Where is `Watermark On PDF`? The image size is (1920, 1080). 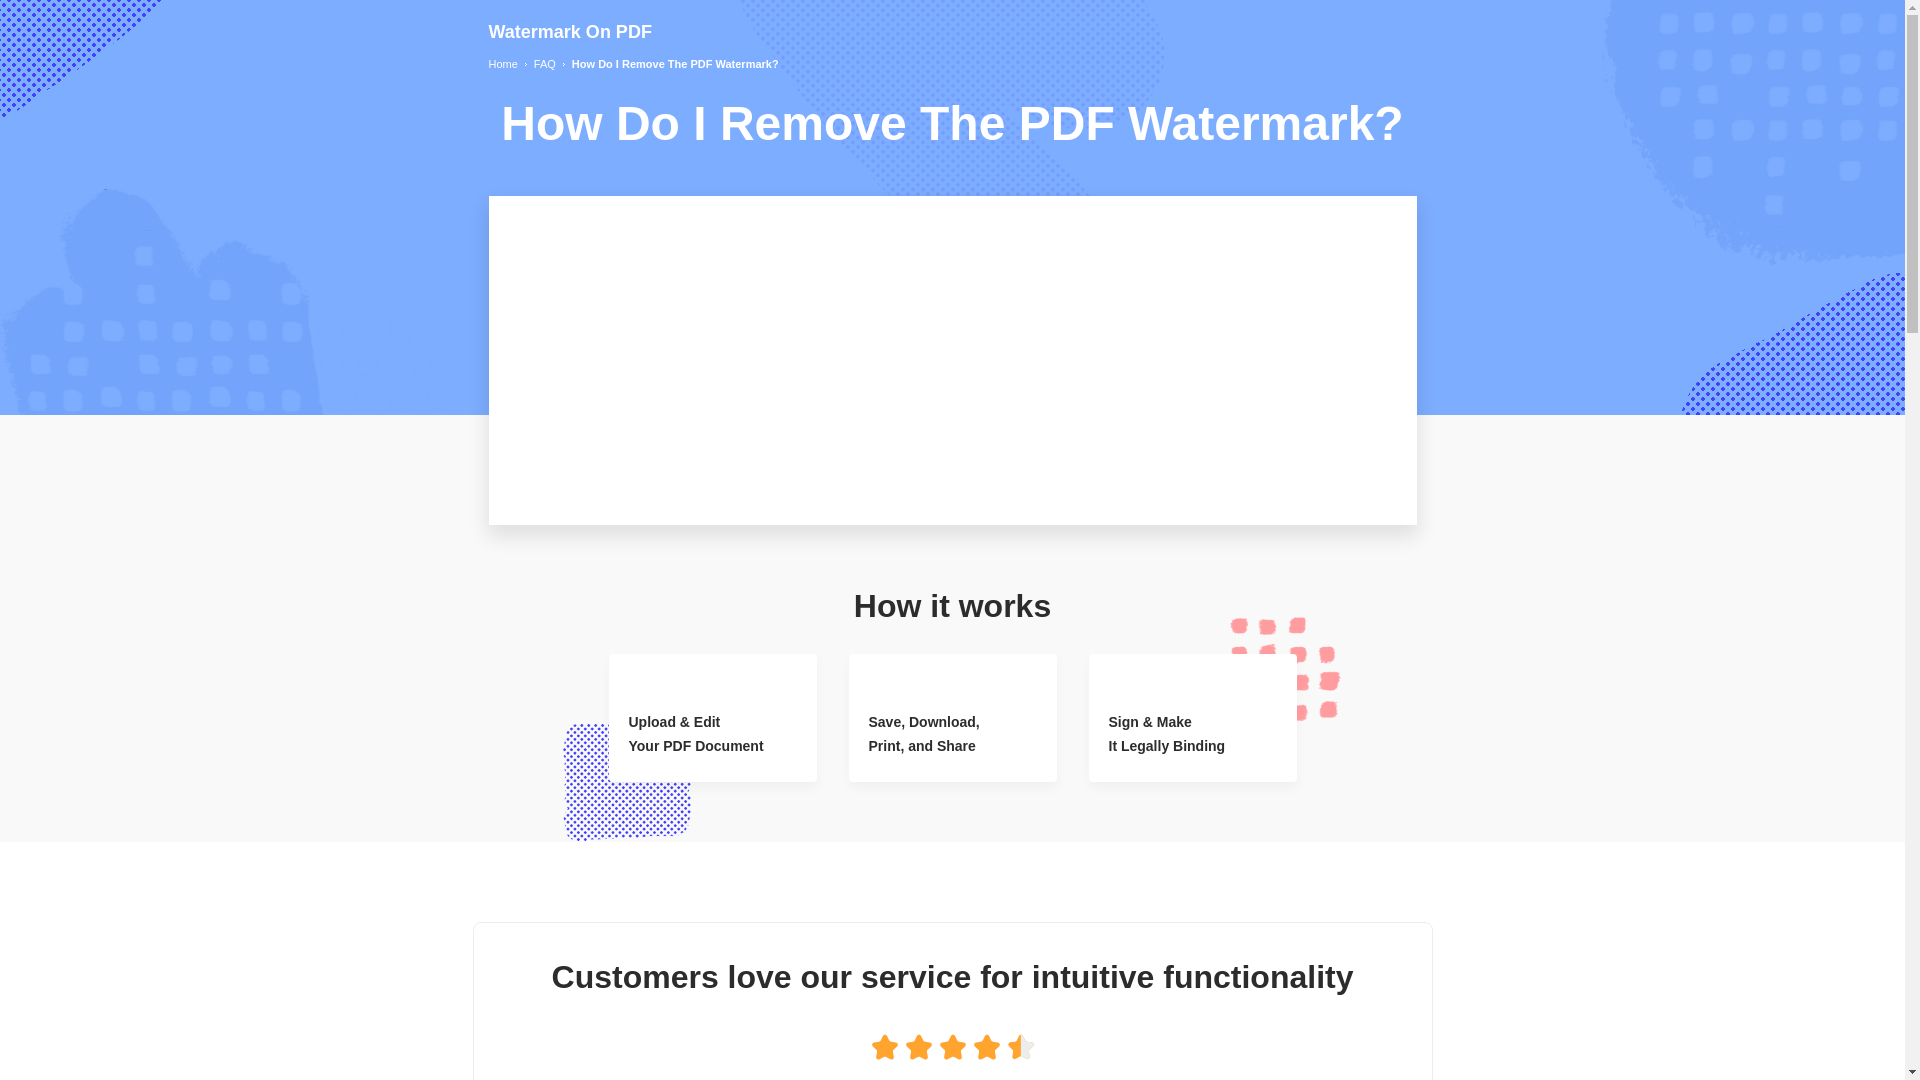
Watermark On PDF is located at coordinates (568, 32).